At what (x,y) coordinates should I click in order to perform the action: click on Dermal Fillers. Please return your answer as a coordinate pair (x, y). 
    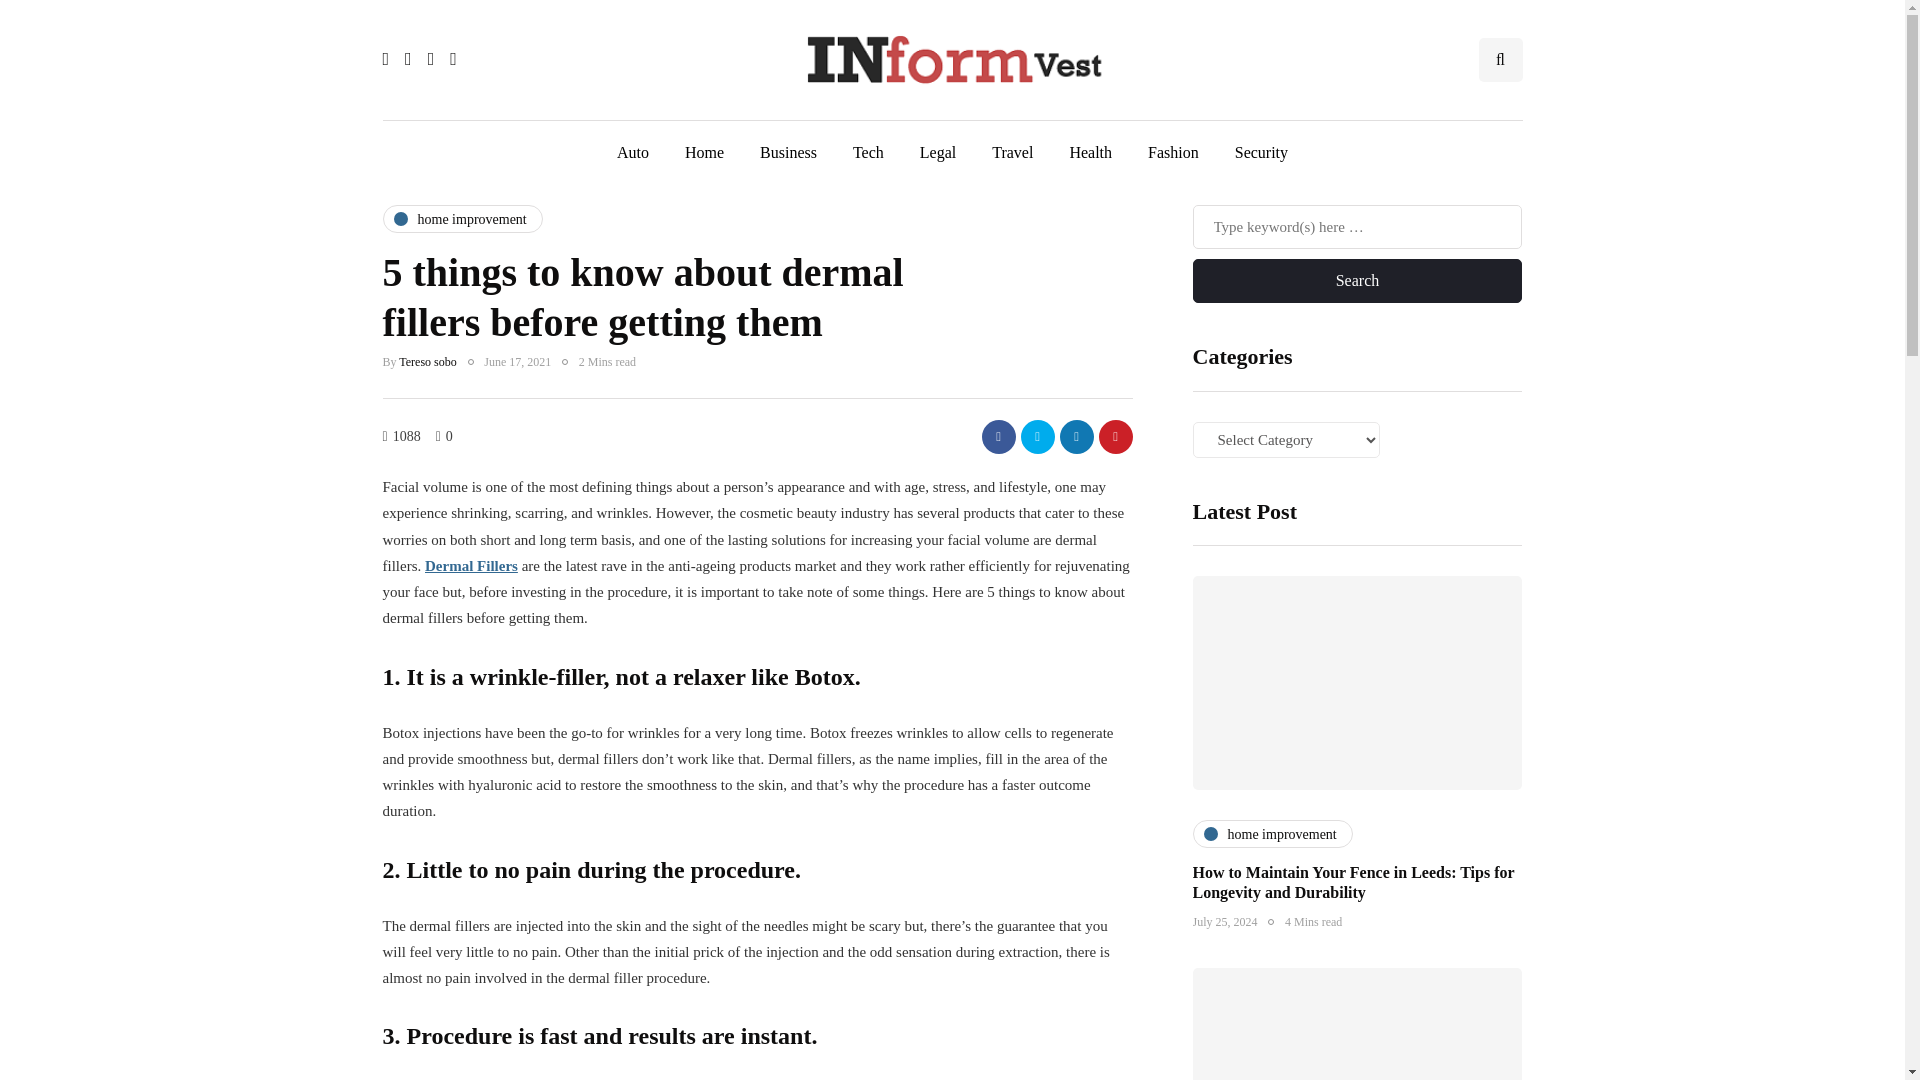
    Looking at the image, I should click on (471, 566).